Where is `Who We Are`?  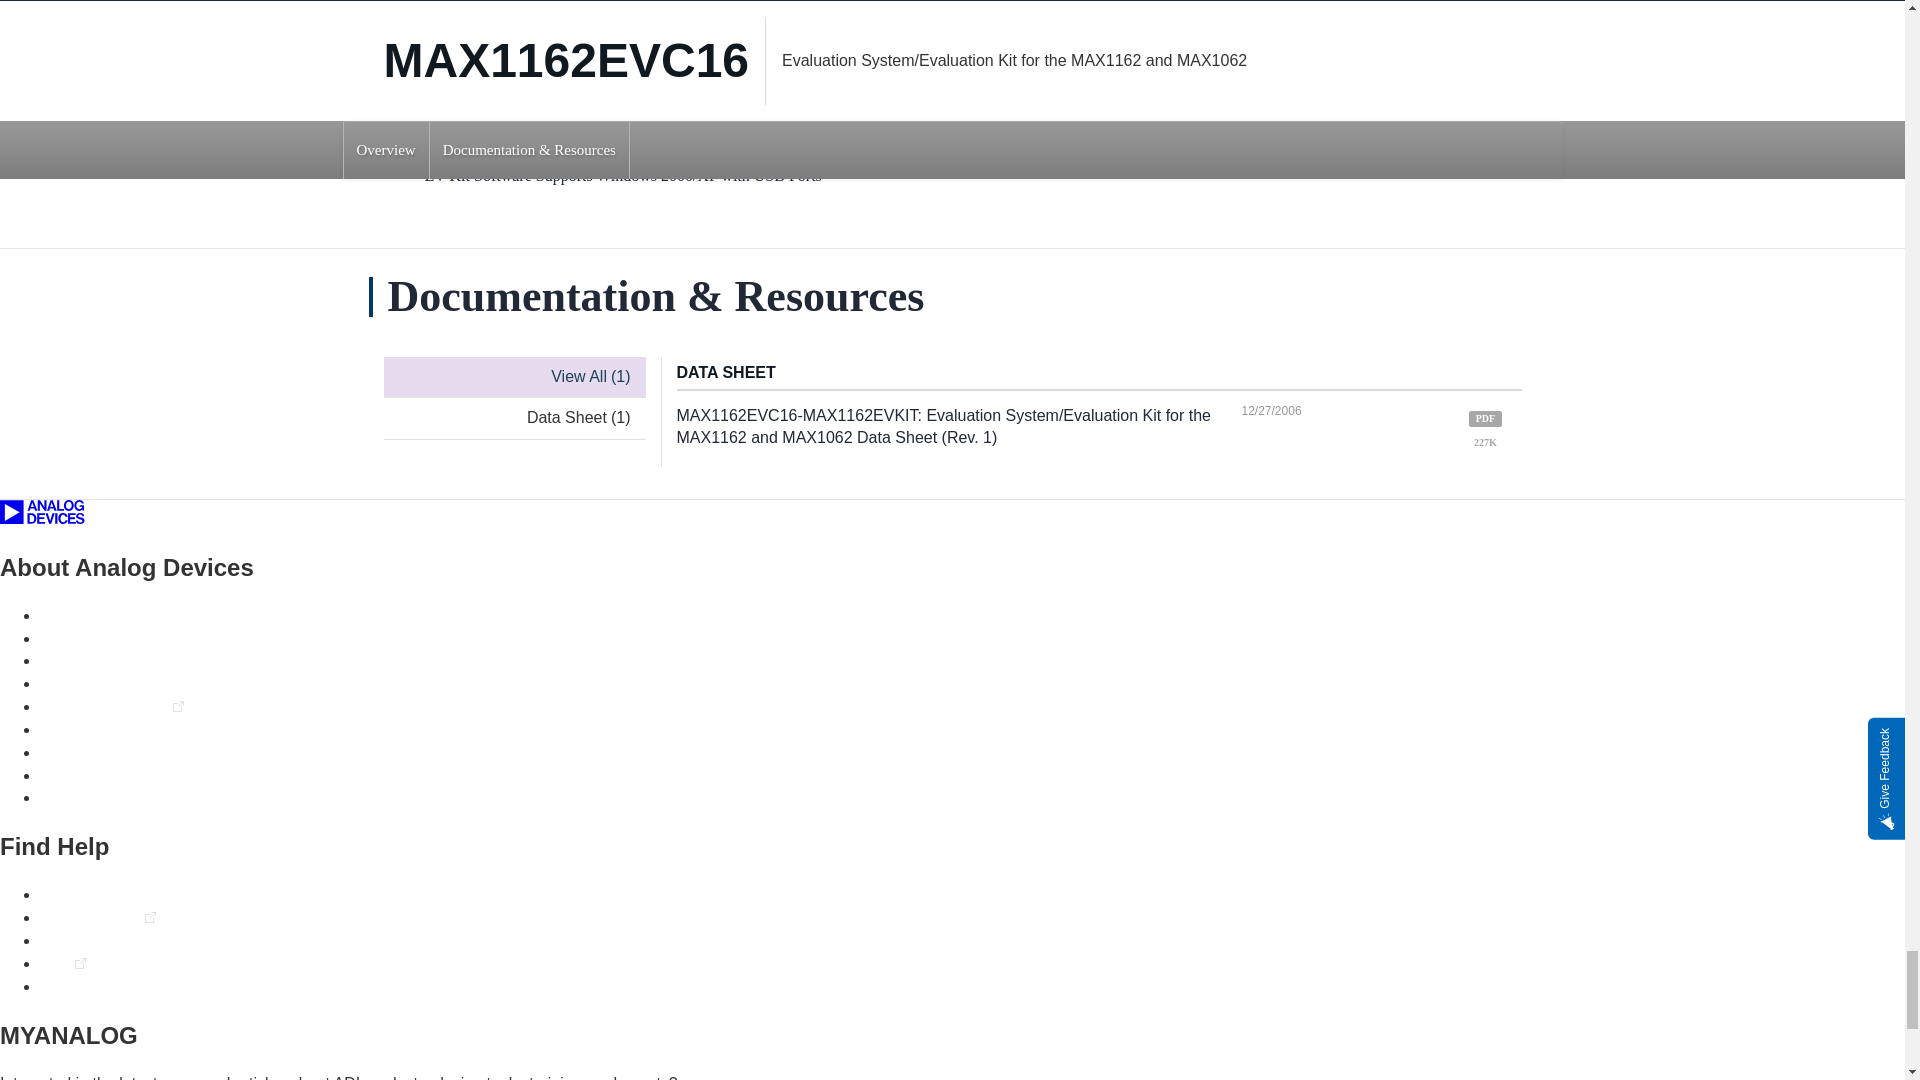 Who We Are is located at coordinates (85, 615).